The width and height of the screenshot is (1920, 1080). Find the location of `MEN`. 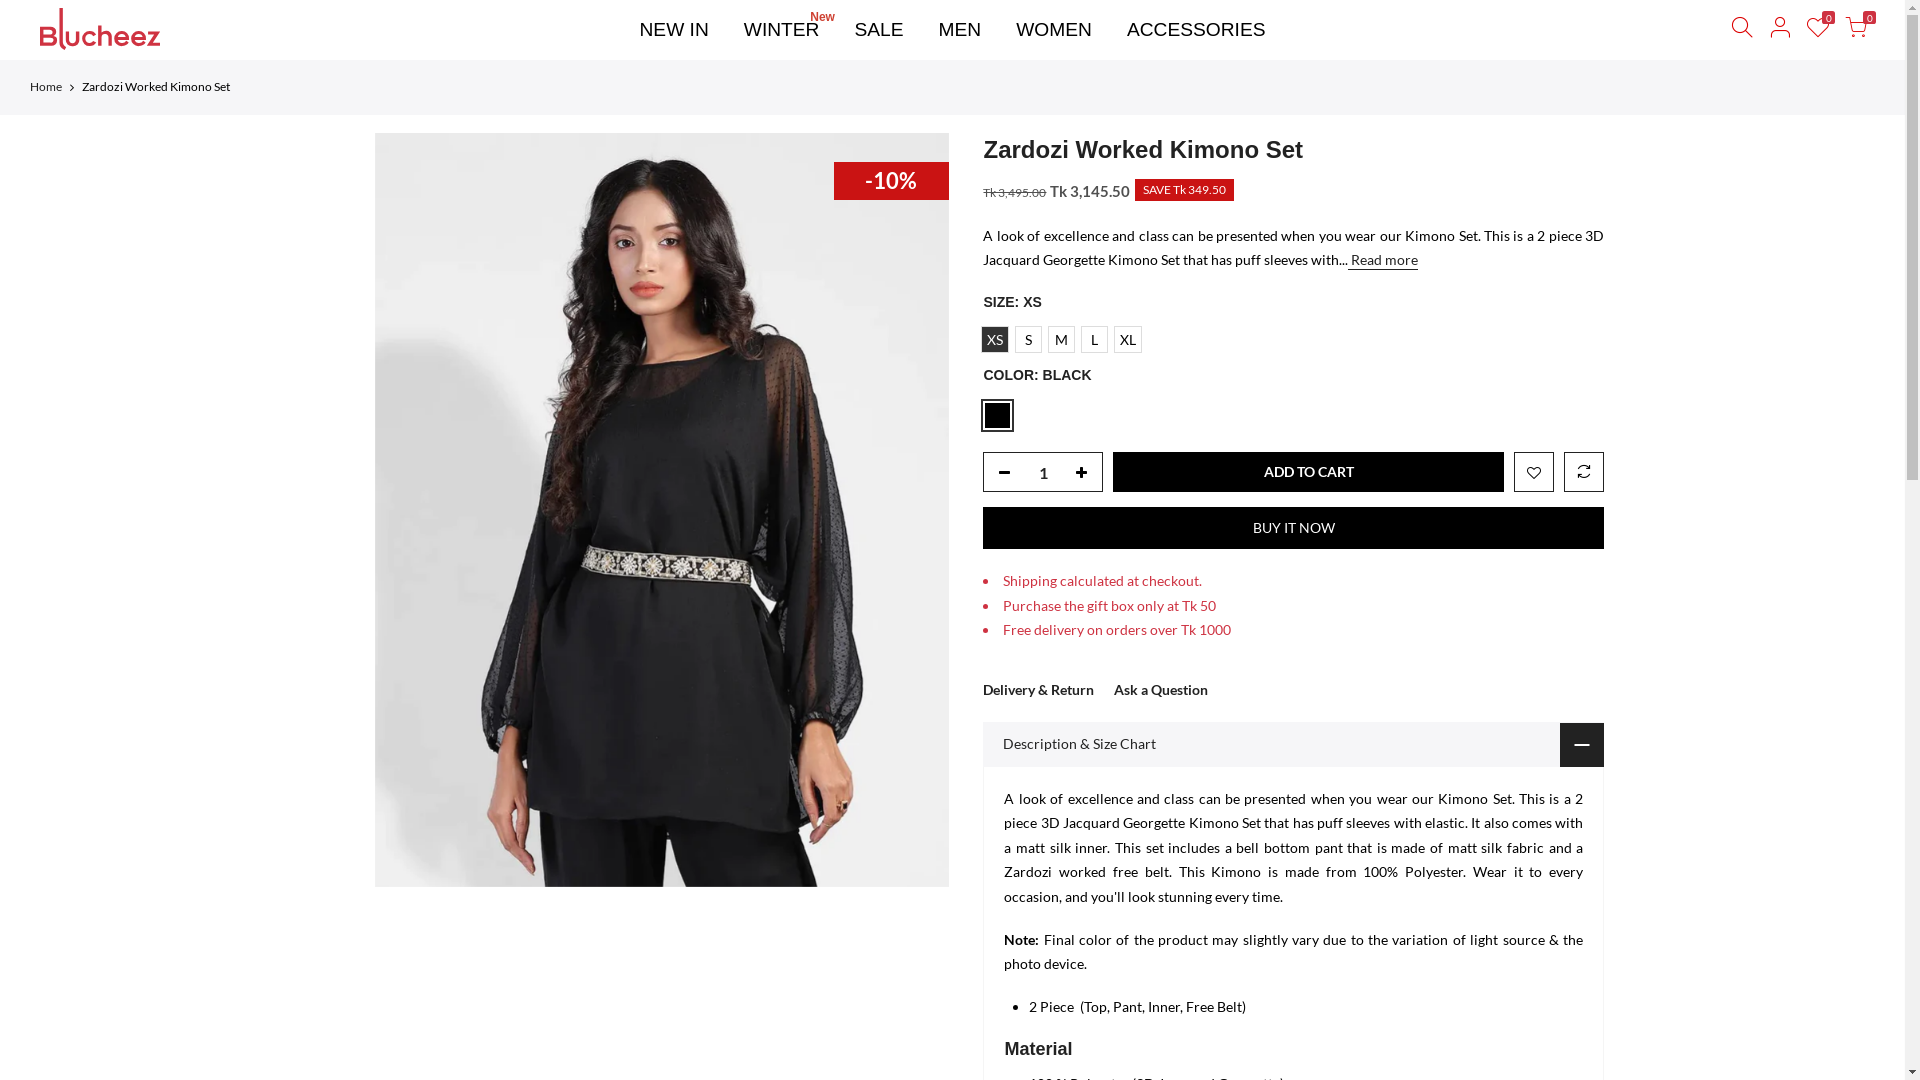

MEN is located at coordinates (960, 30).